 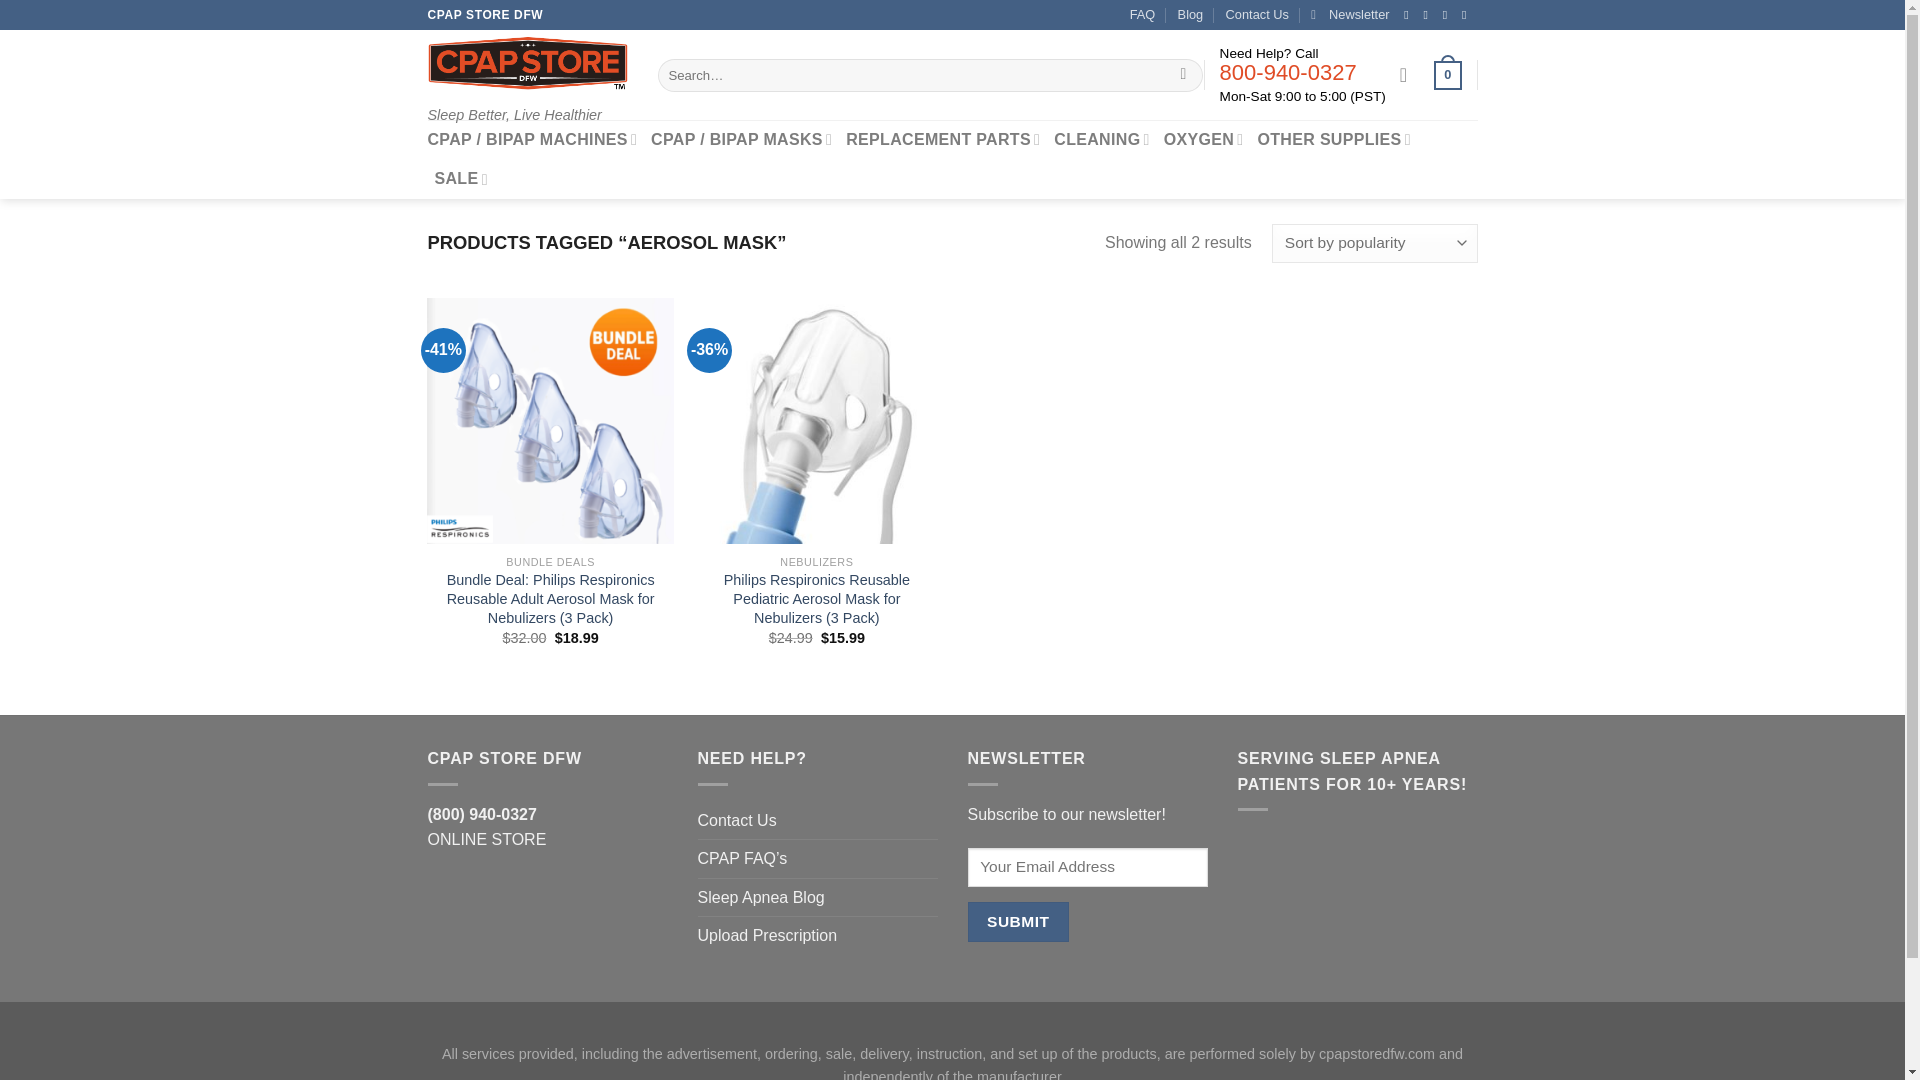 What do you see at coordinates (1184, 76) in the screenshot?
I see `Search` at bounding box center [1184, 76].